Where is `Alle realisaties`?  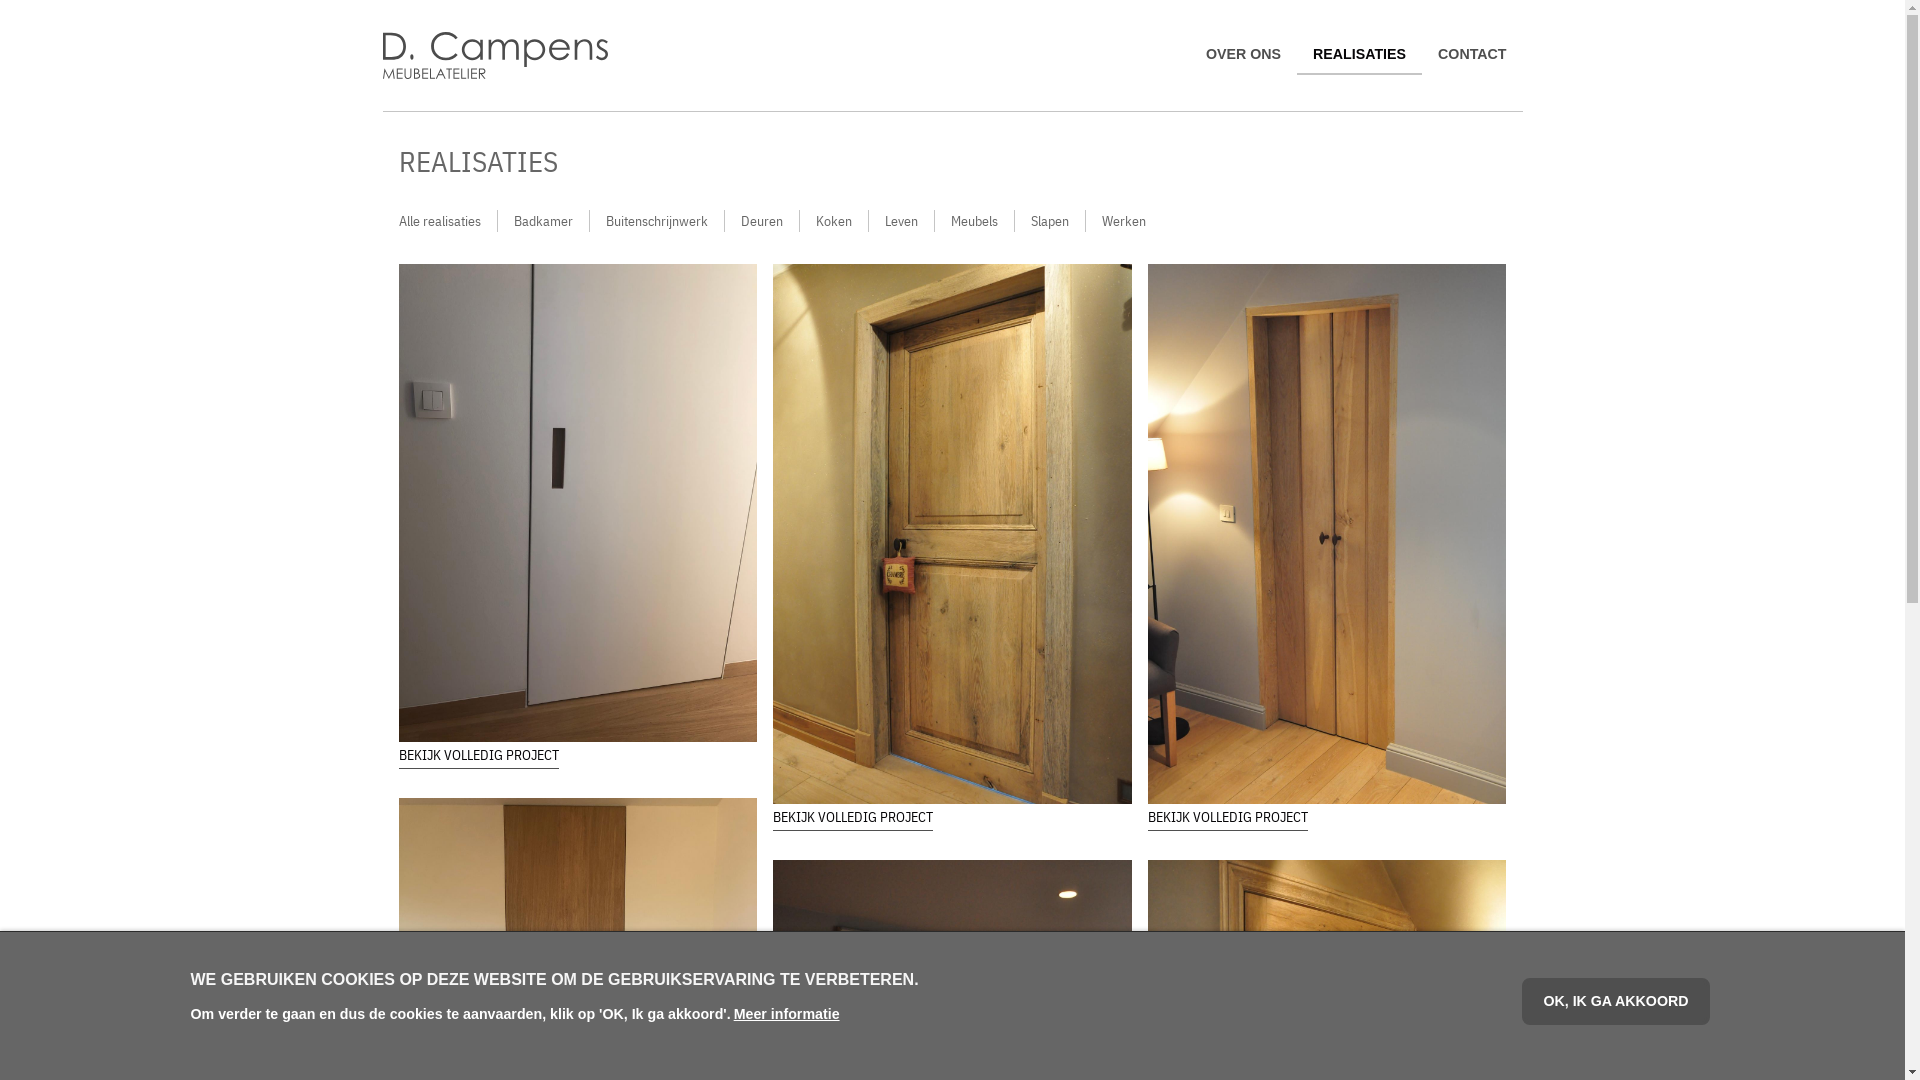 Alle realisaties is located at coordinates (447, 220).